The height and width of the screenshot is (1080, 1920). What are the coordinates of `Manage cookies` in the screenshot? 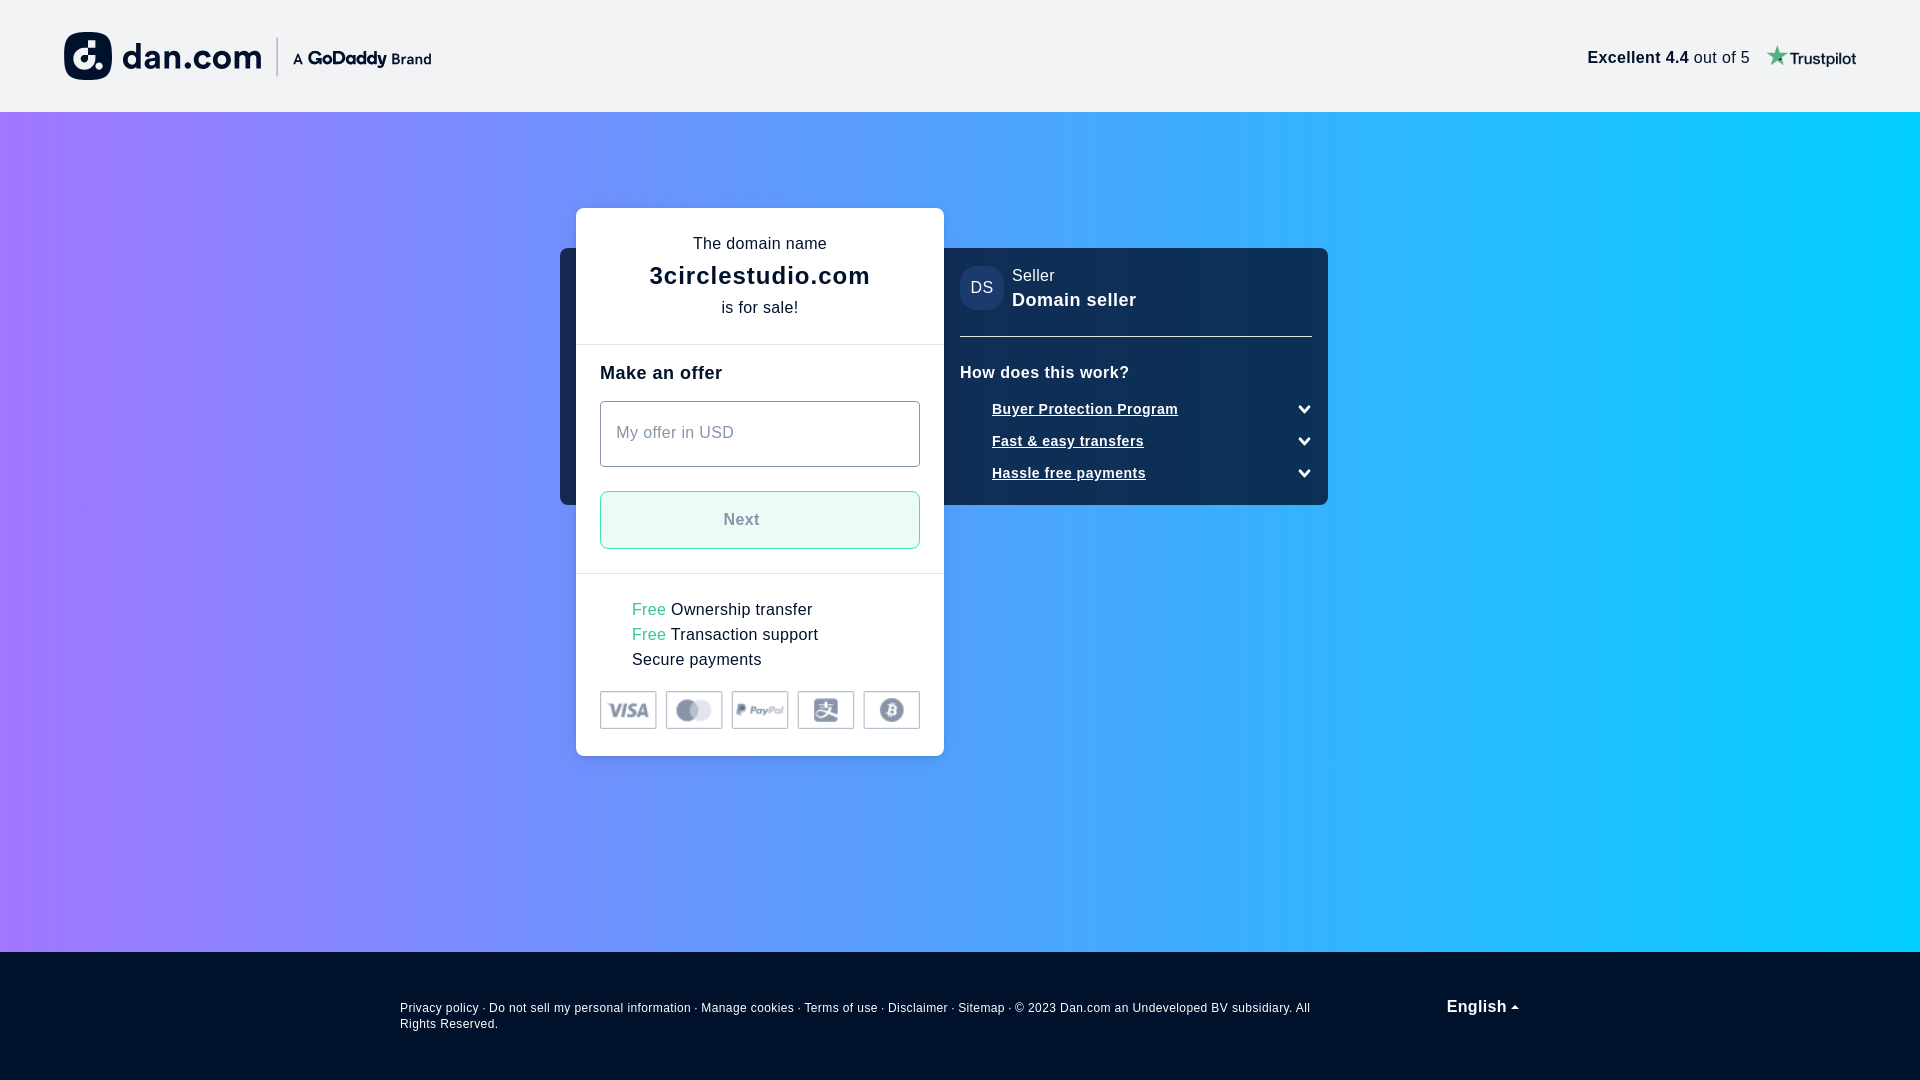 It's located at (748, 1008).